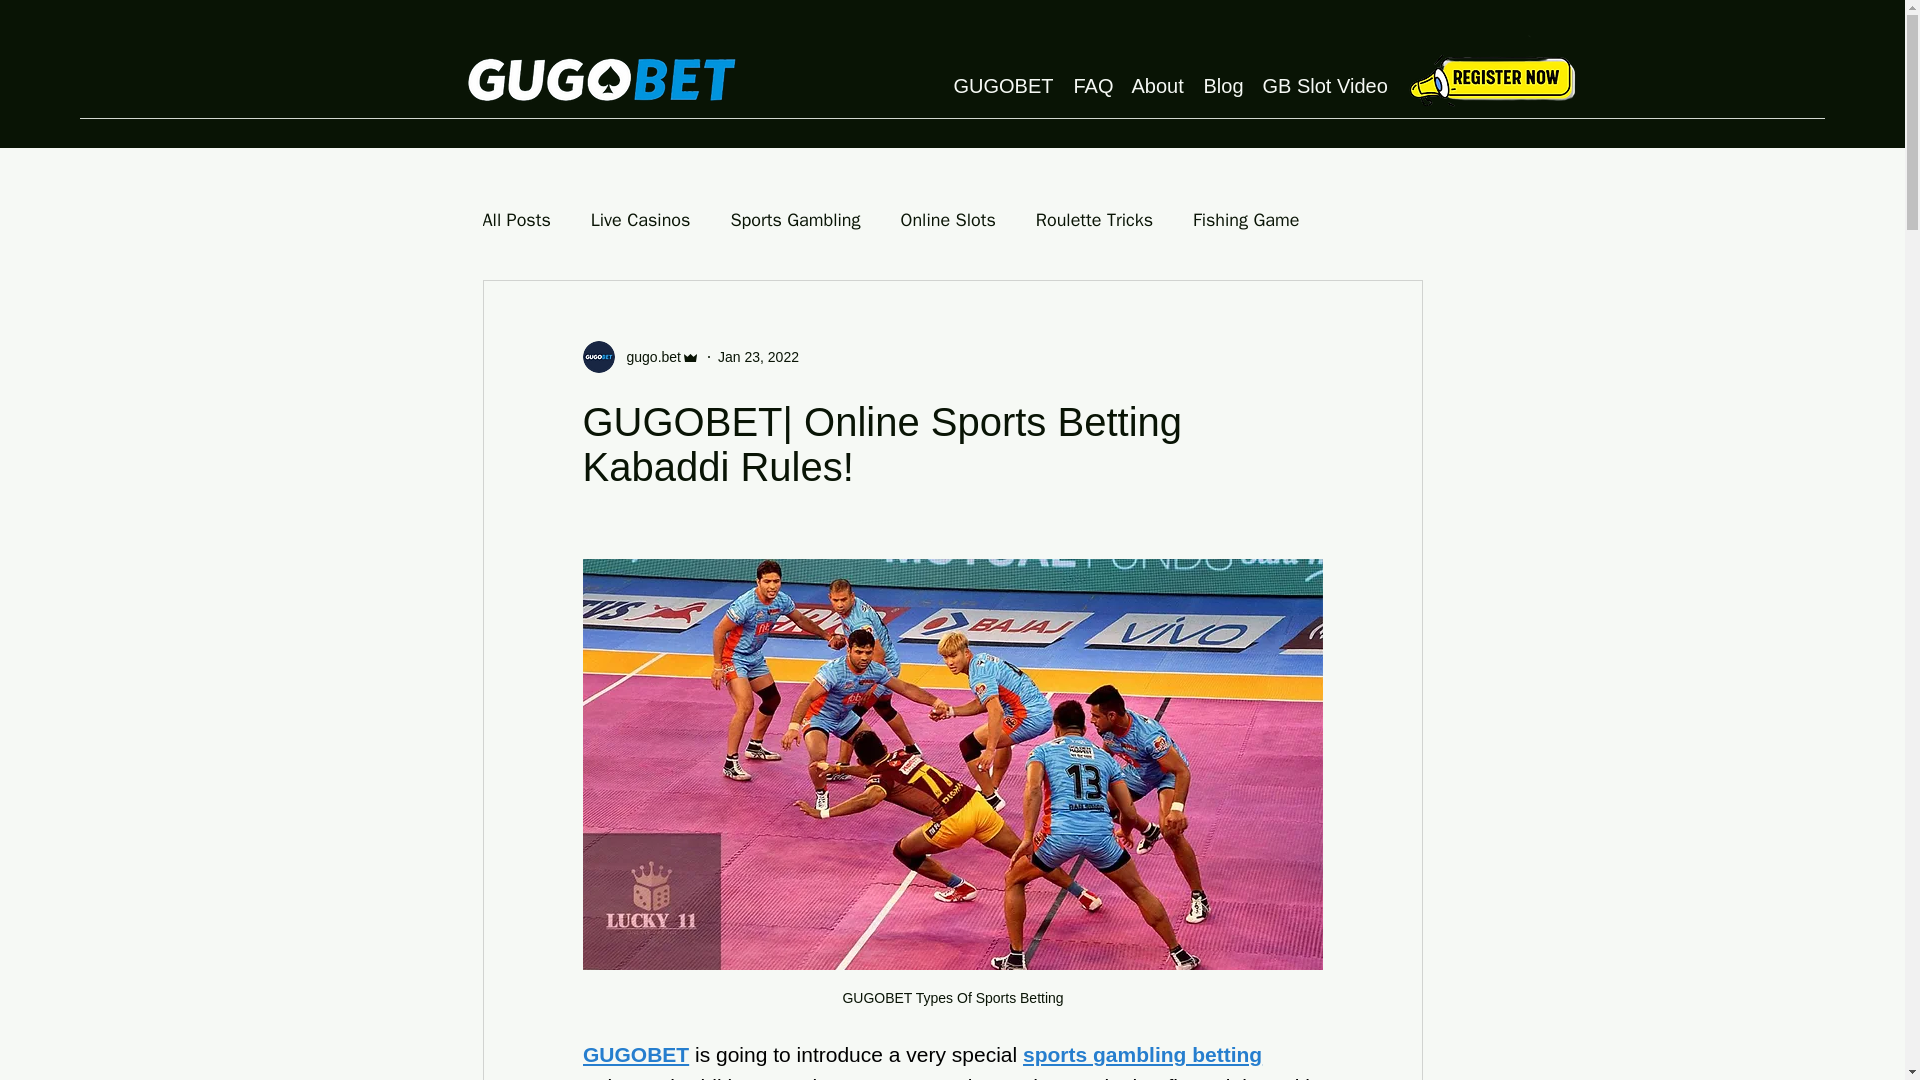  What do you see at coordinates (1323, 84) in the screenshot?
I see `GB Slot Video` at bounding box center [1323, 84].